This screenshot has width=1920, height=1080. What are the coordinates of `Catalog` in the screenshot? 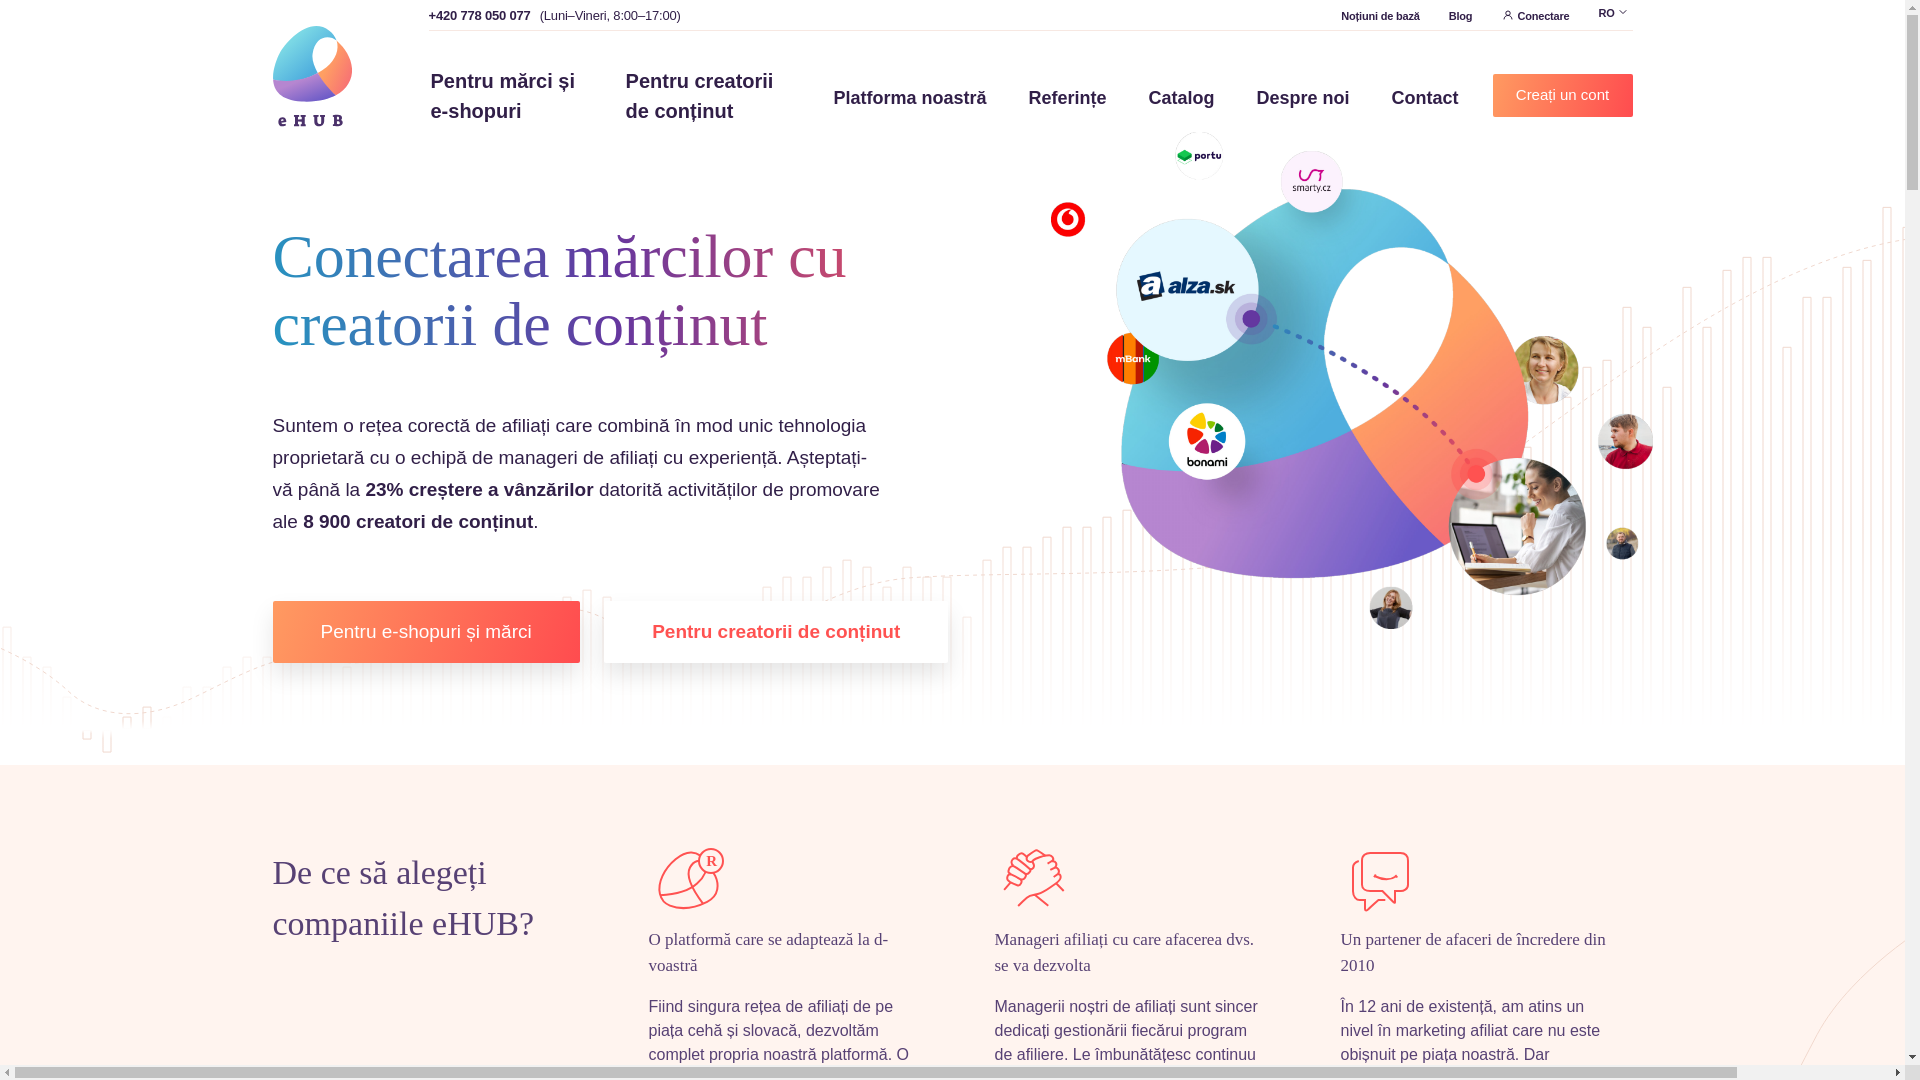 It's located at (1180, 98).